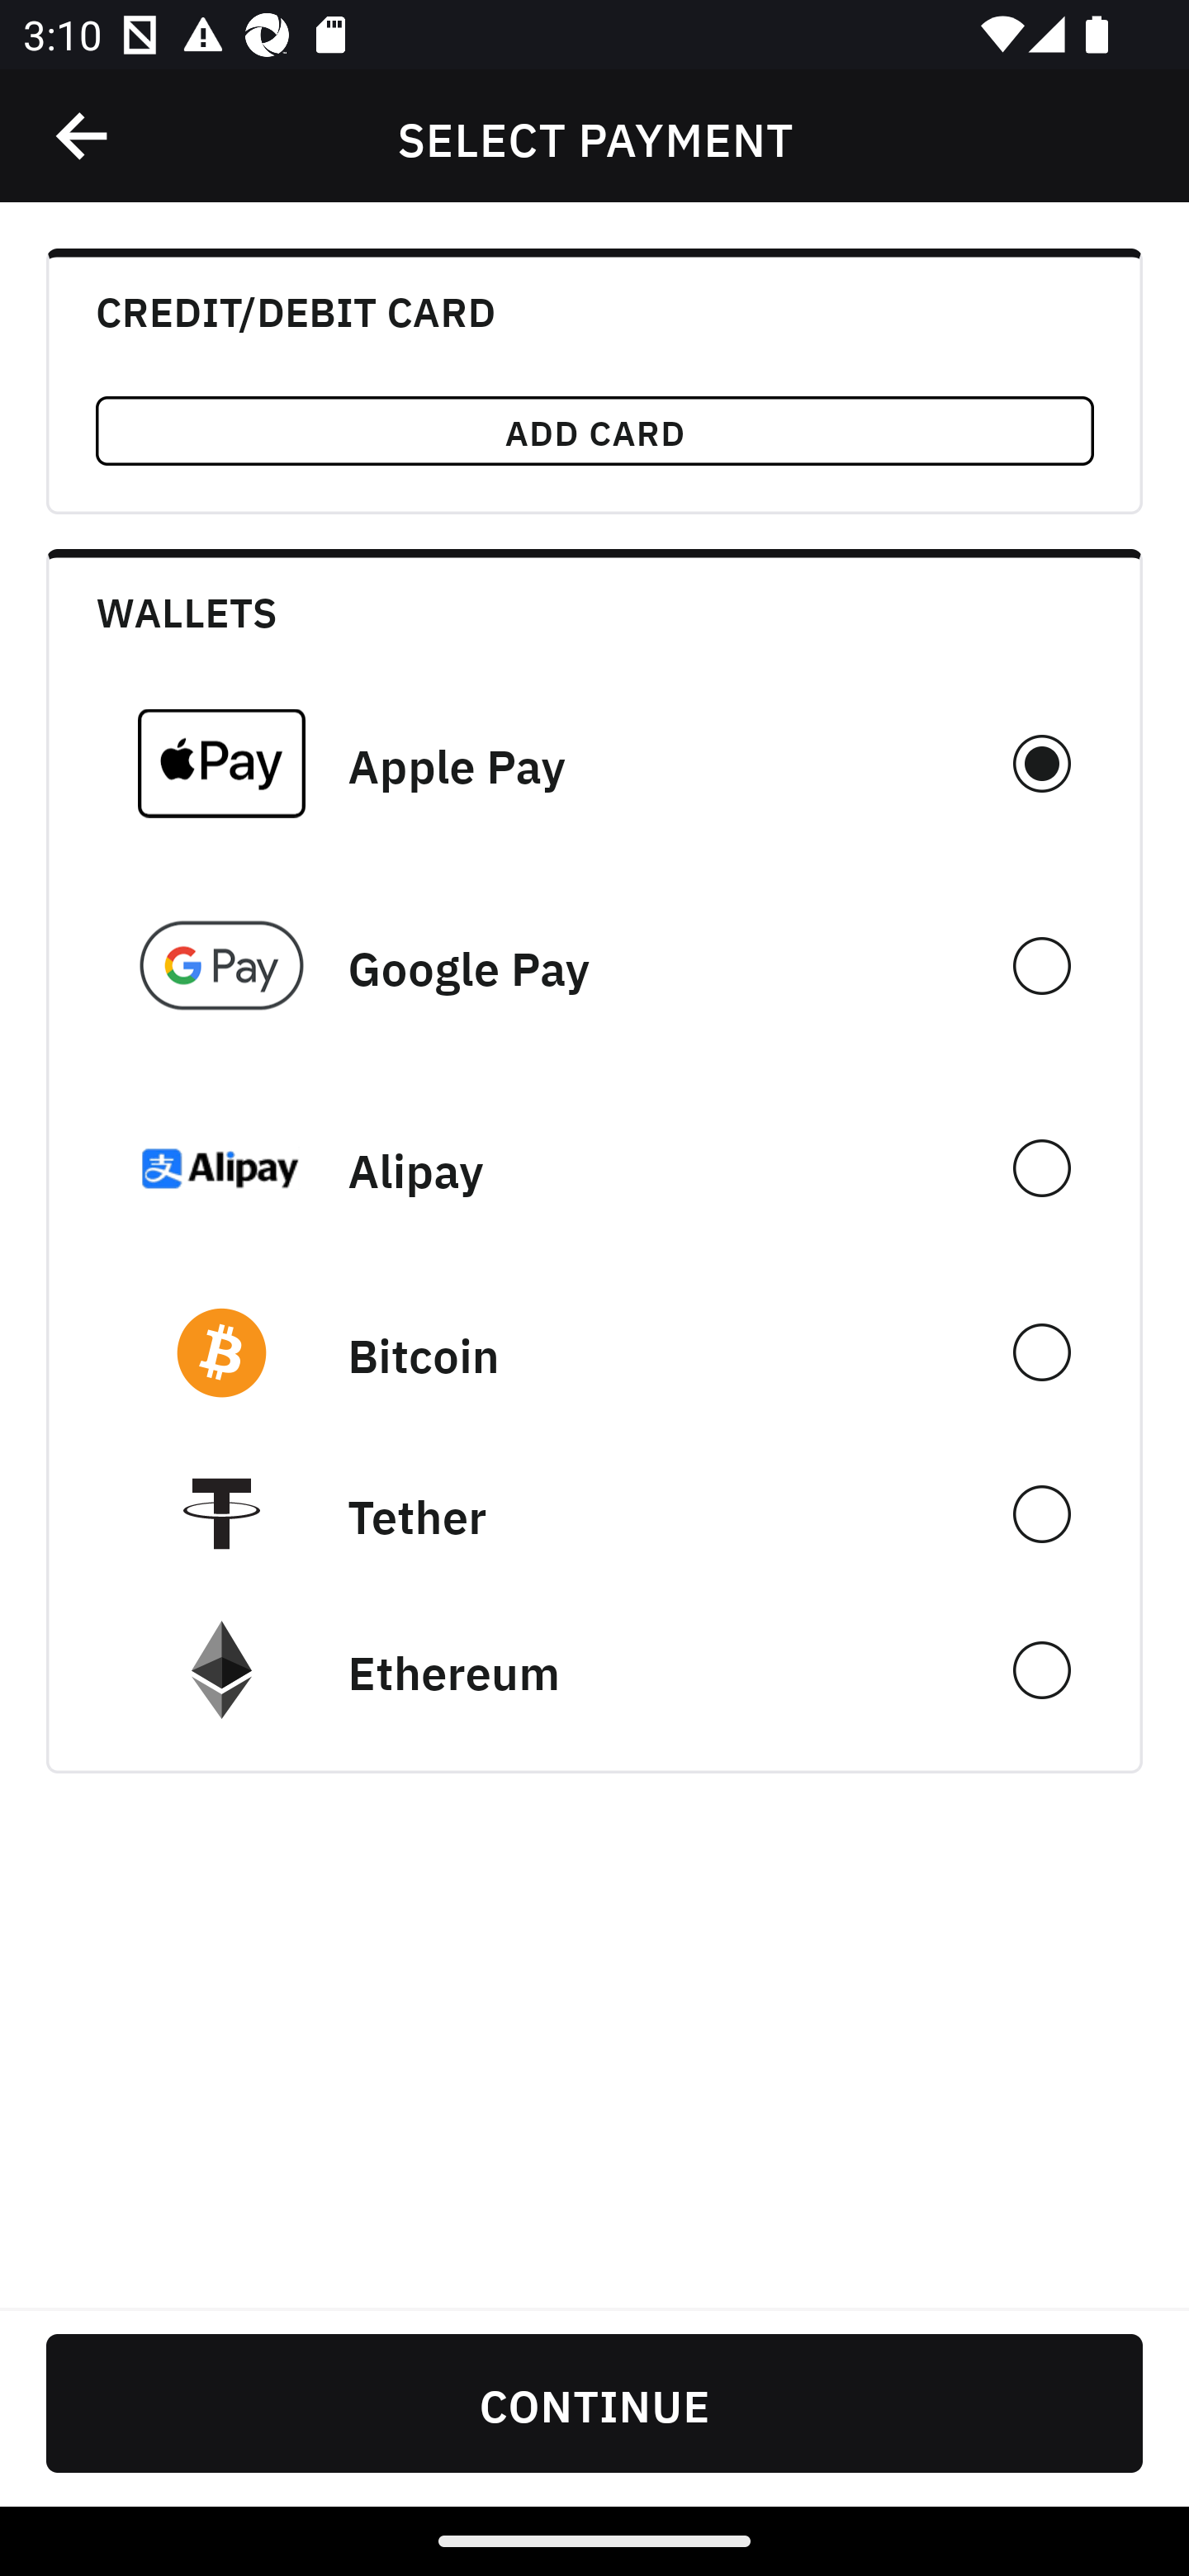 The width and height of the screenshot is (1189, 2576). Describe the element at coordinates (594, 966) in the screenshot. I see `Google Pay` at that location.